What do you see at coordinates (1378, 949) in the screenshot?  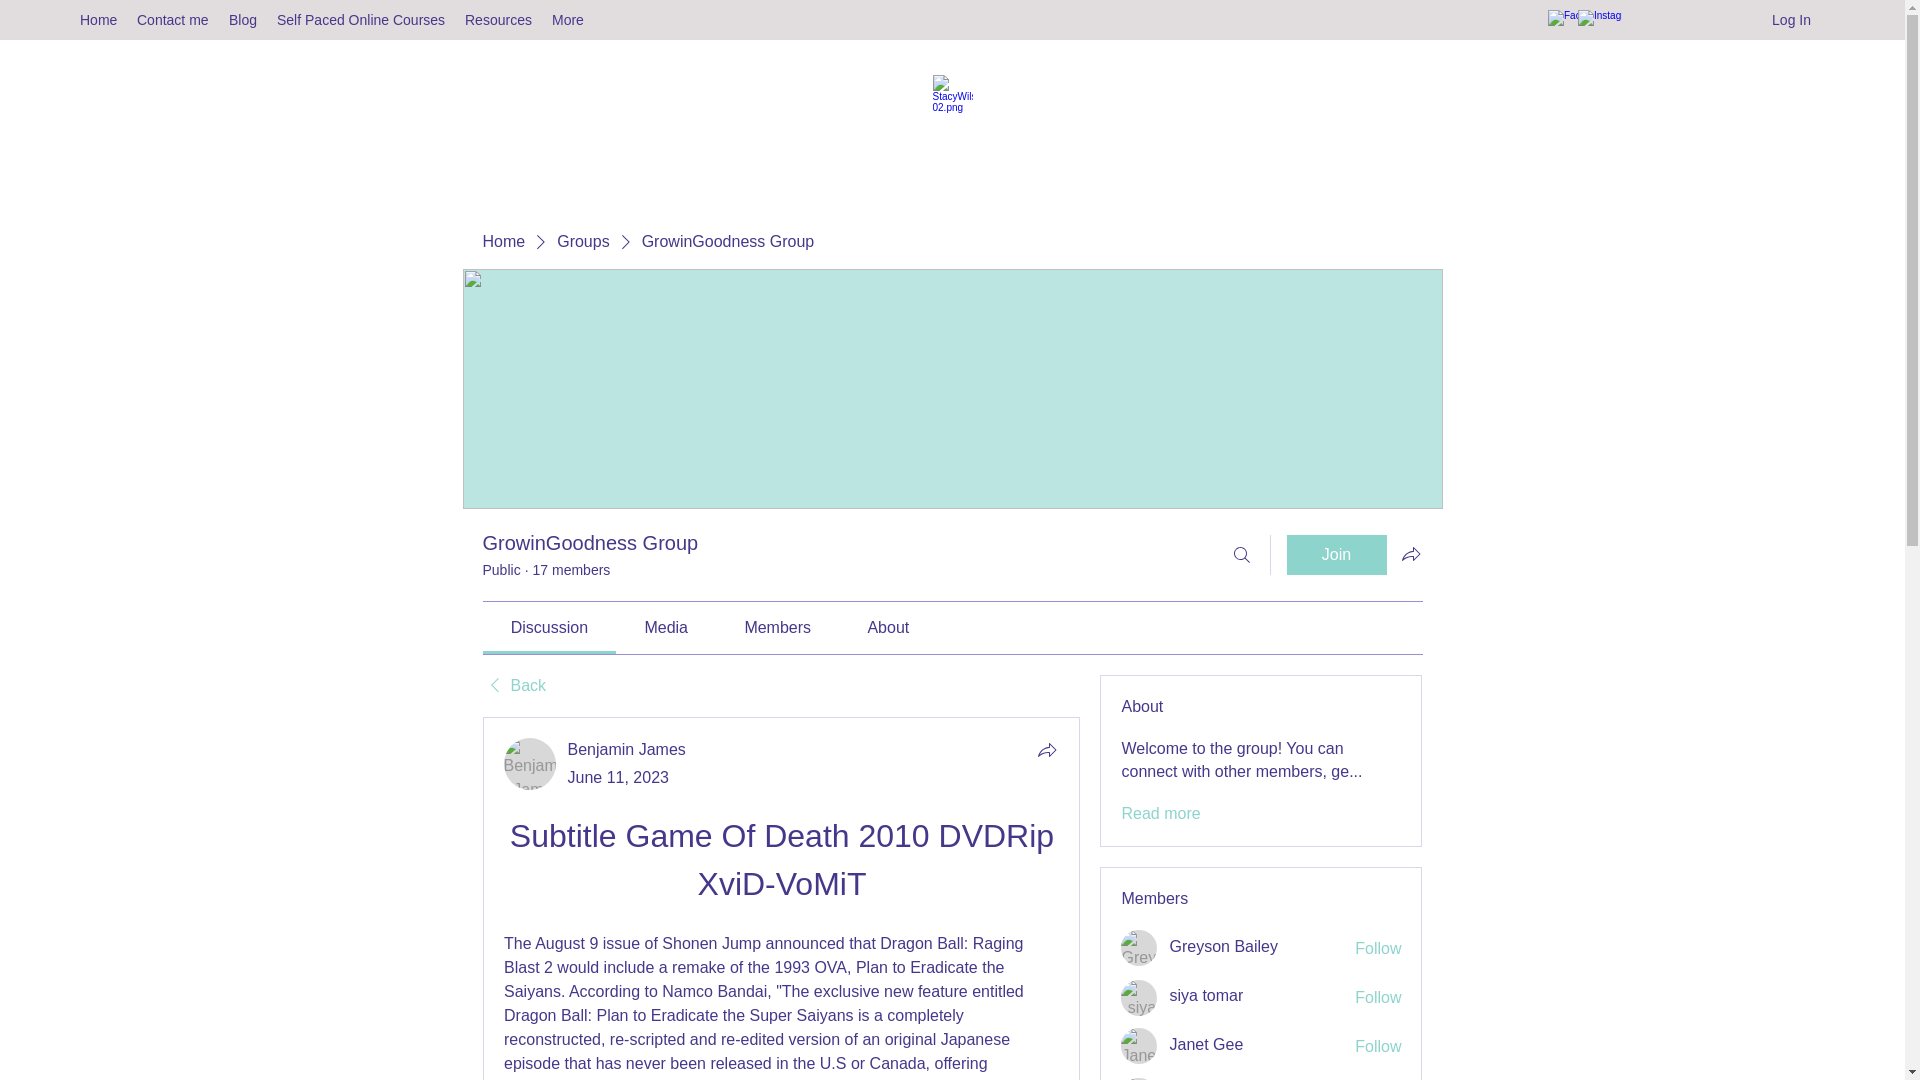 I see `Follow` at bounding box center [1378, 949].